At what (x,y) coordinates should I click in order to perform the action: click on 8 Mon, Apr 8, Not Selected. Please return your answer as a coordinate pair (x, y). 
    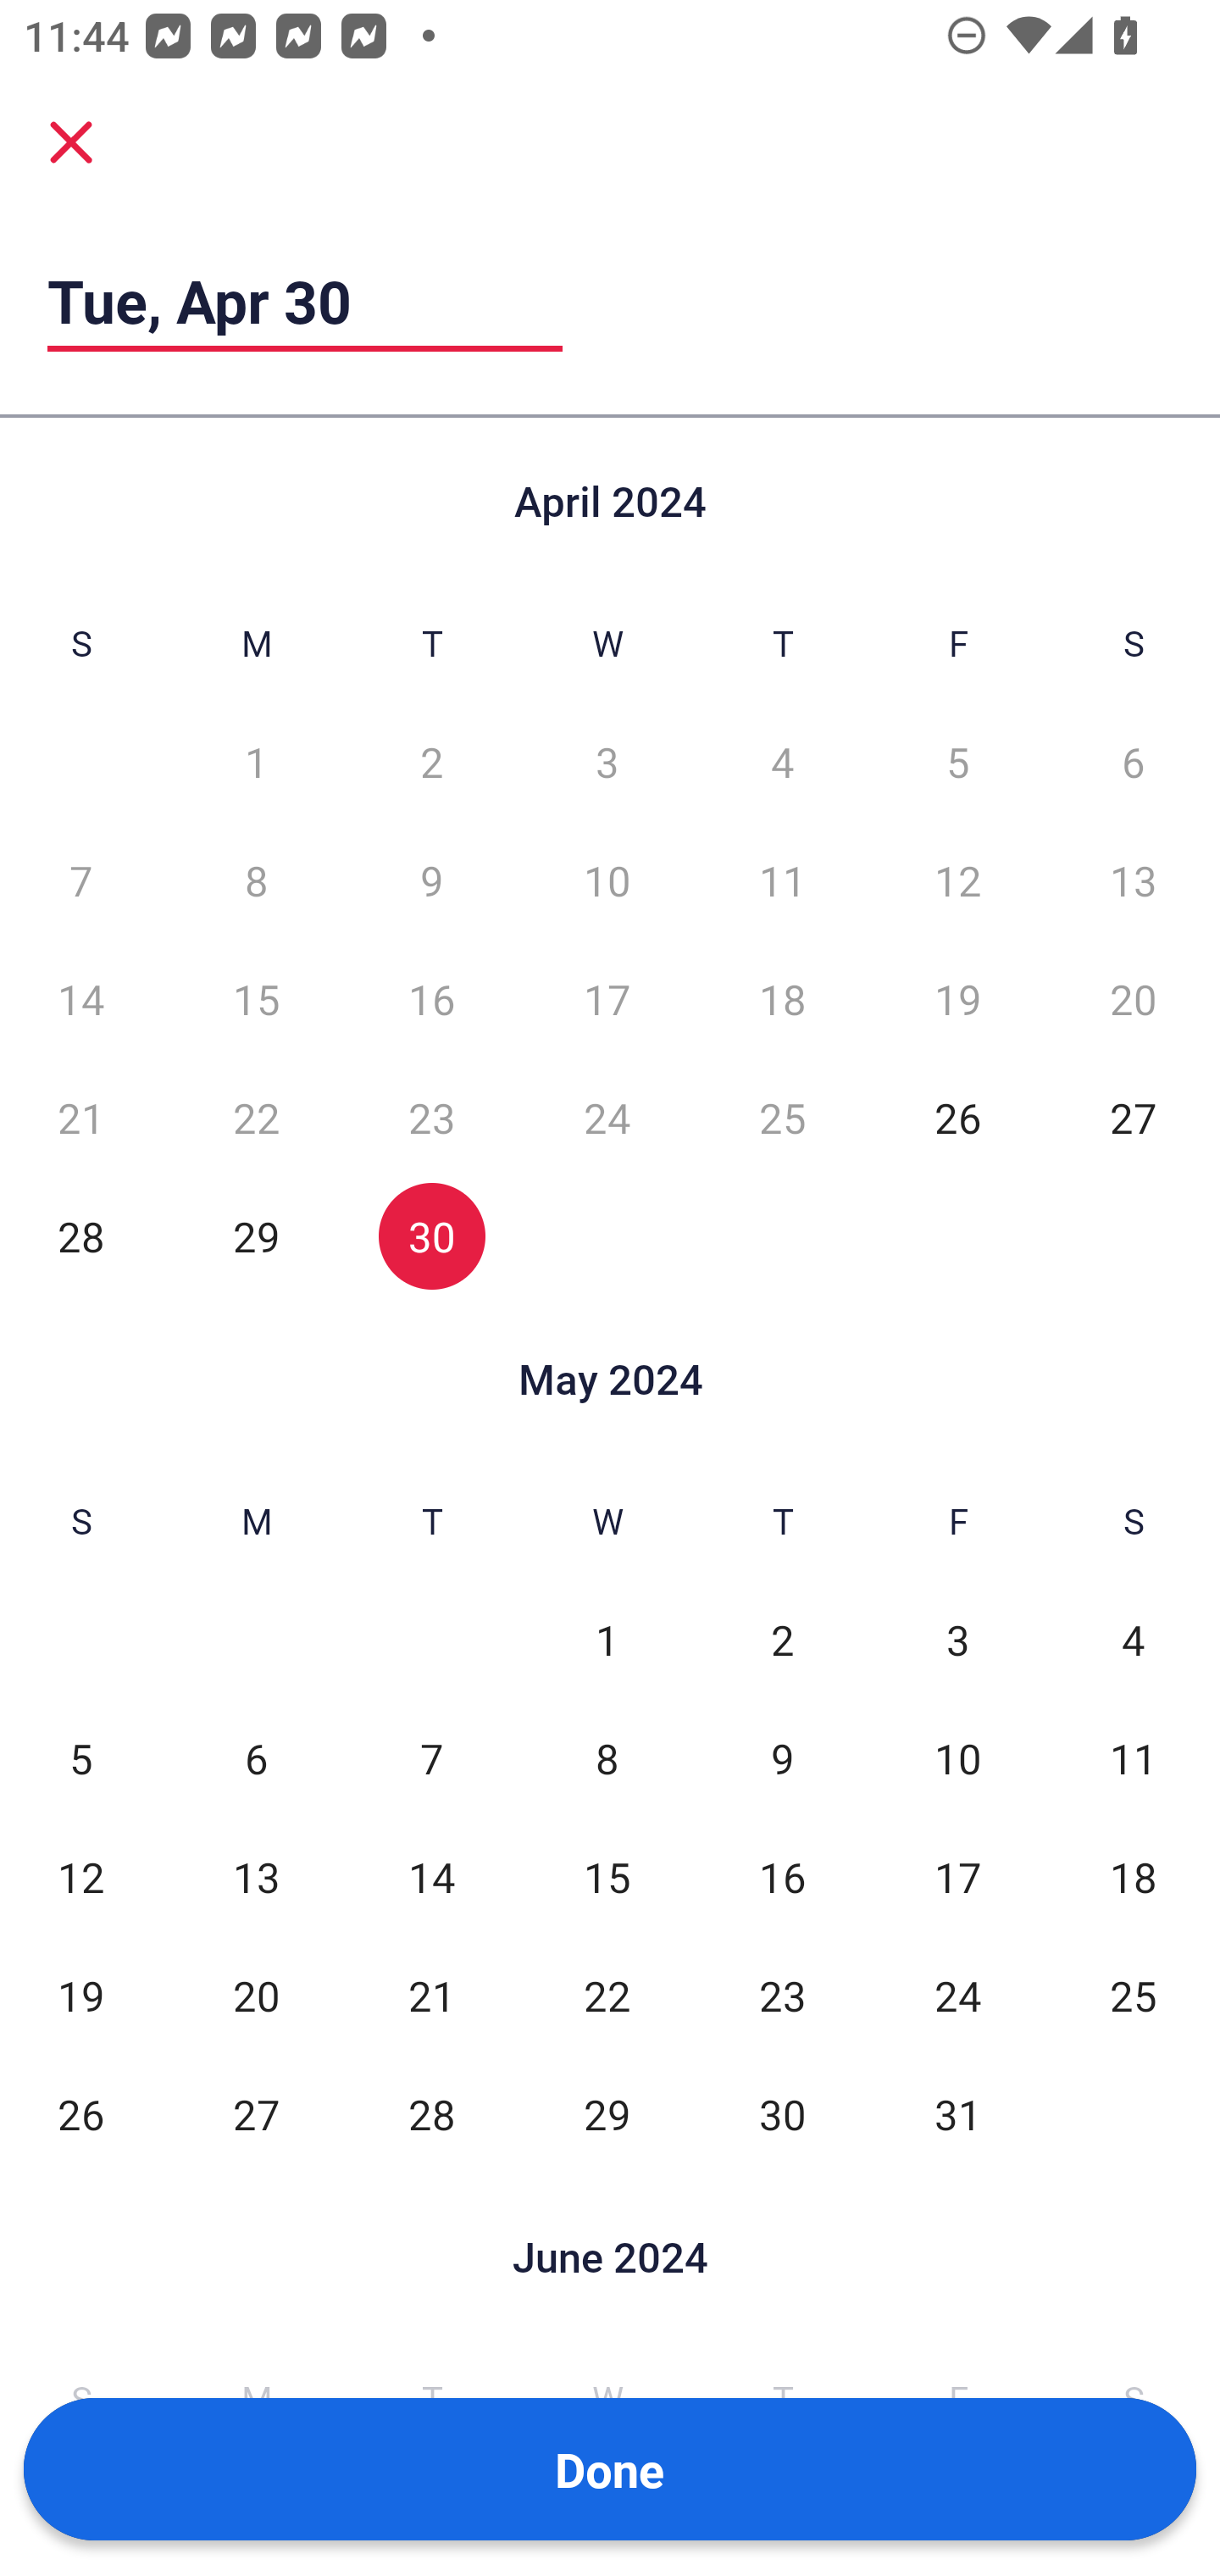
    Looking at the image, I should click on (256, 880).